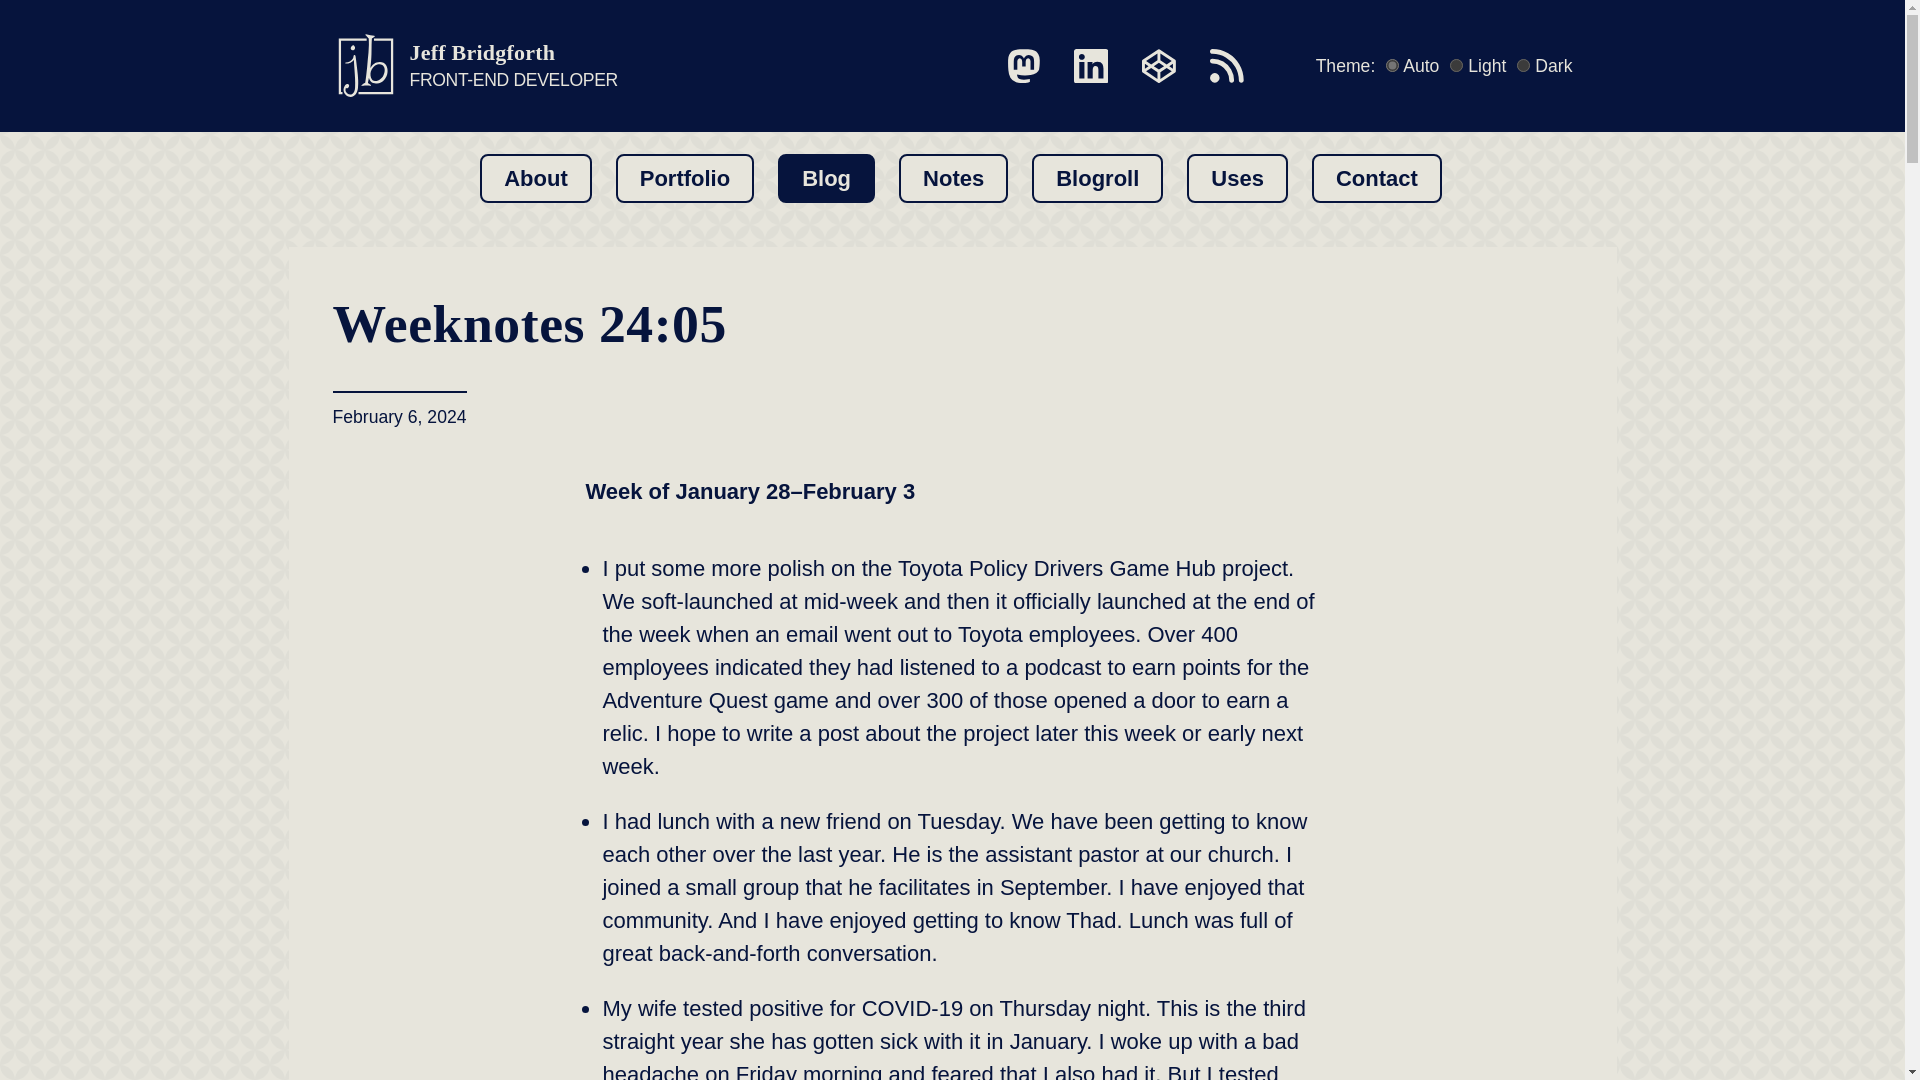 Image resolution: width=1920 pixels, height=1080 pixels. I want to click on dark, so click(1523, 66).